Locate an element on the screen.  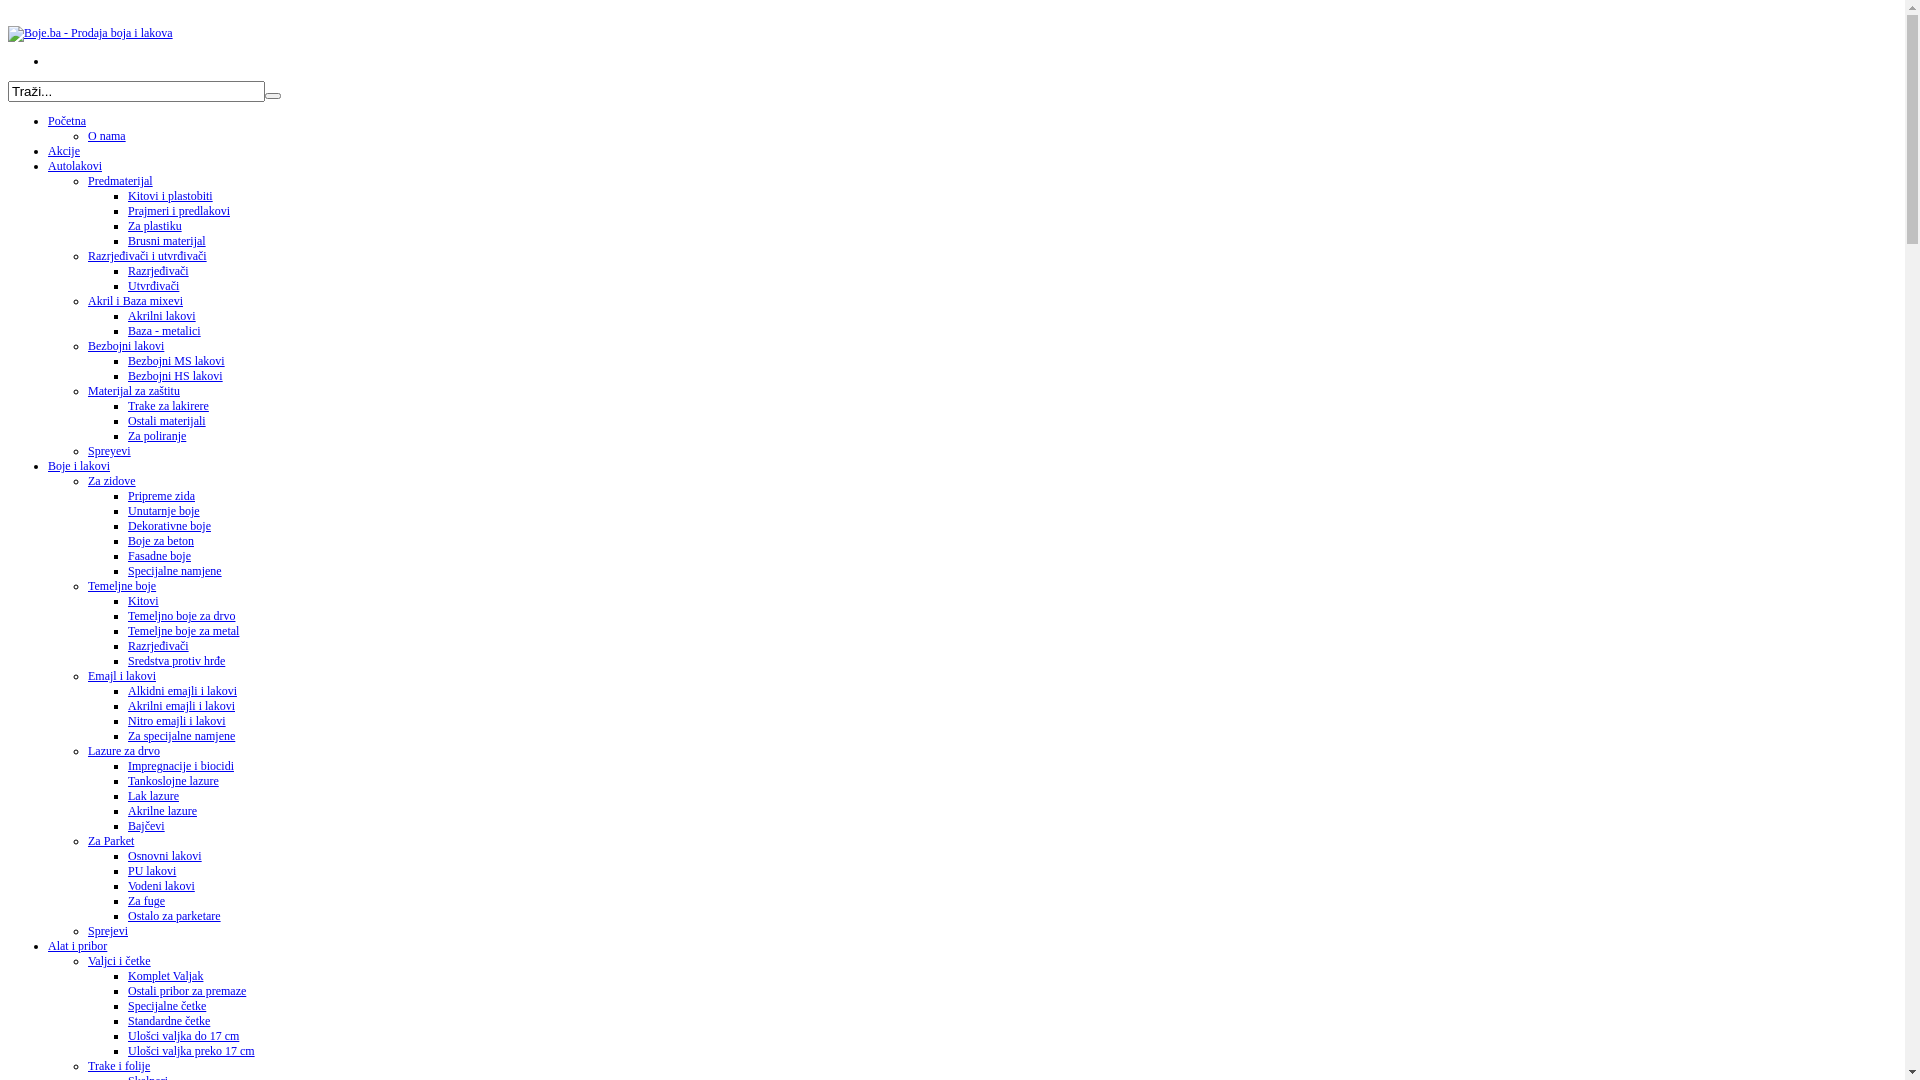
Boje i lakovi is located at coordinates (79, 466).